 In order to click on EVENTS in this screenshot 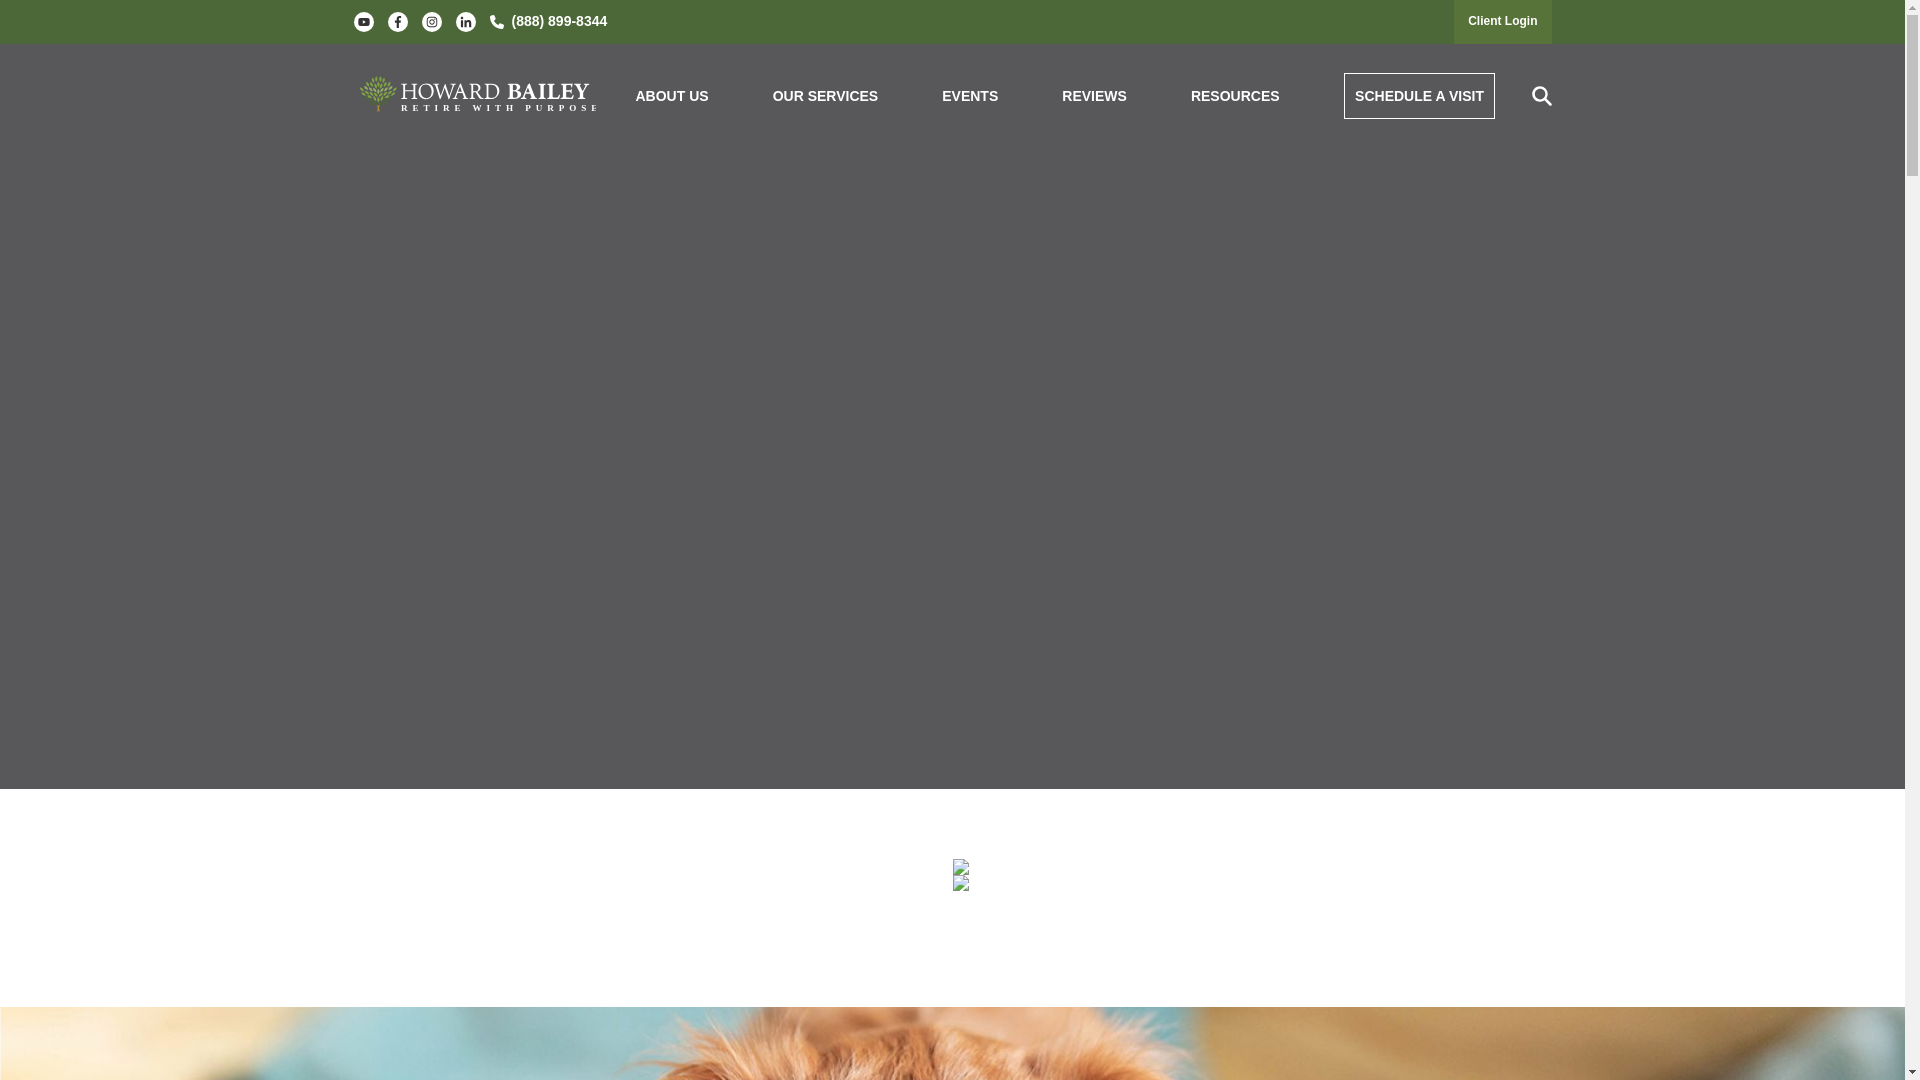, I will do `click(970, 96)`.